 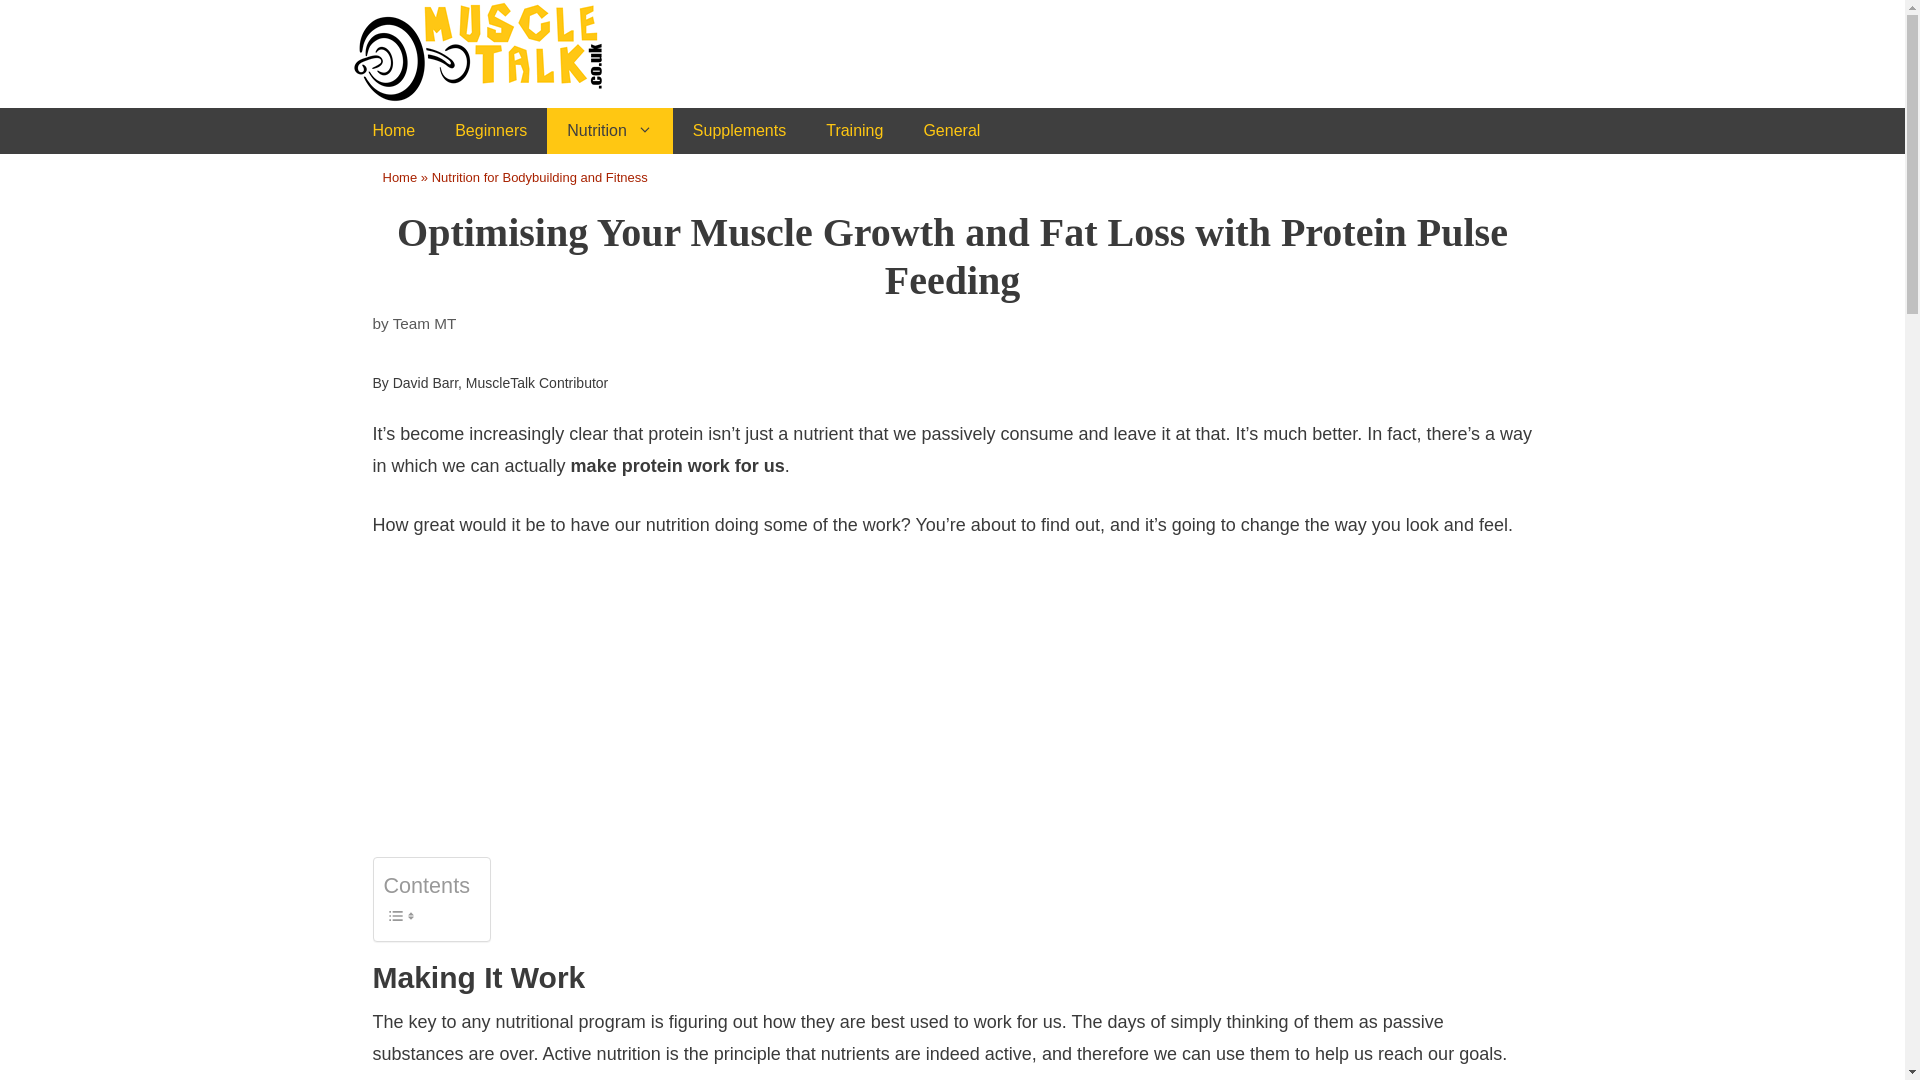 What do you see at coordinates (540, 176) in the screenshot?
I see `Nutrition for Bodybuilding and Fitness` at bounding box center [540, 176].